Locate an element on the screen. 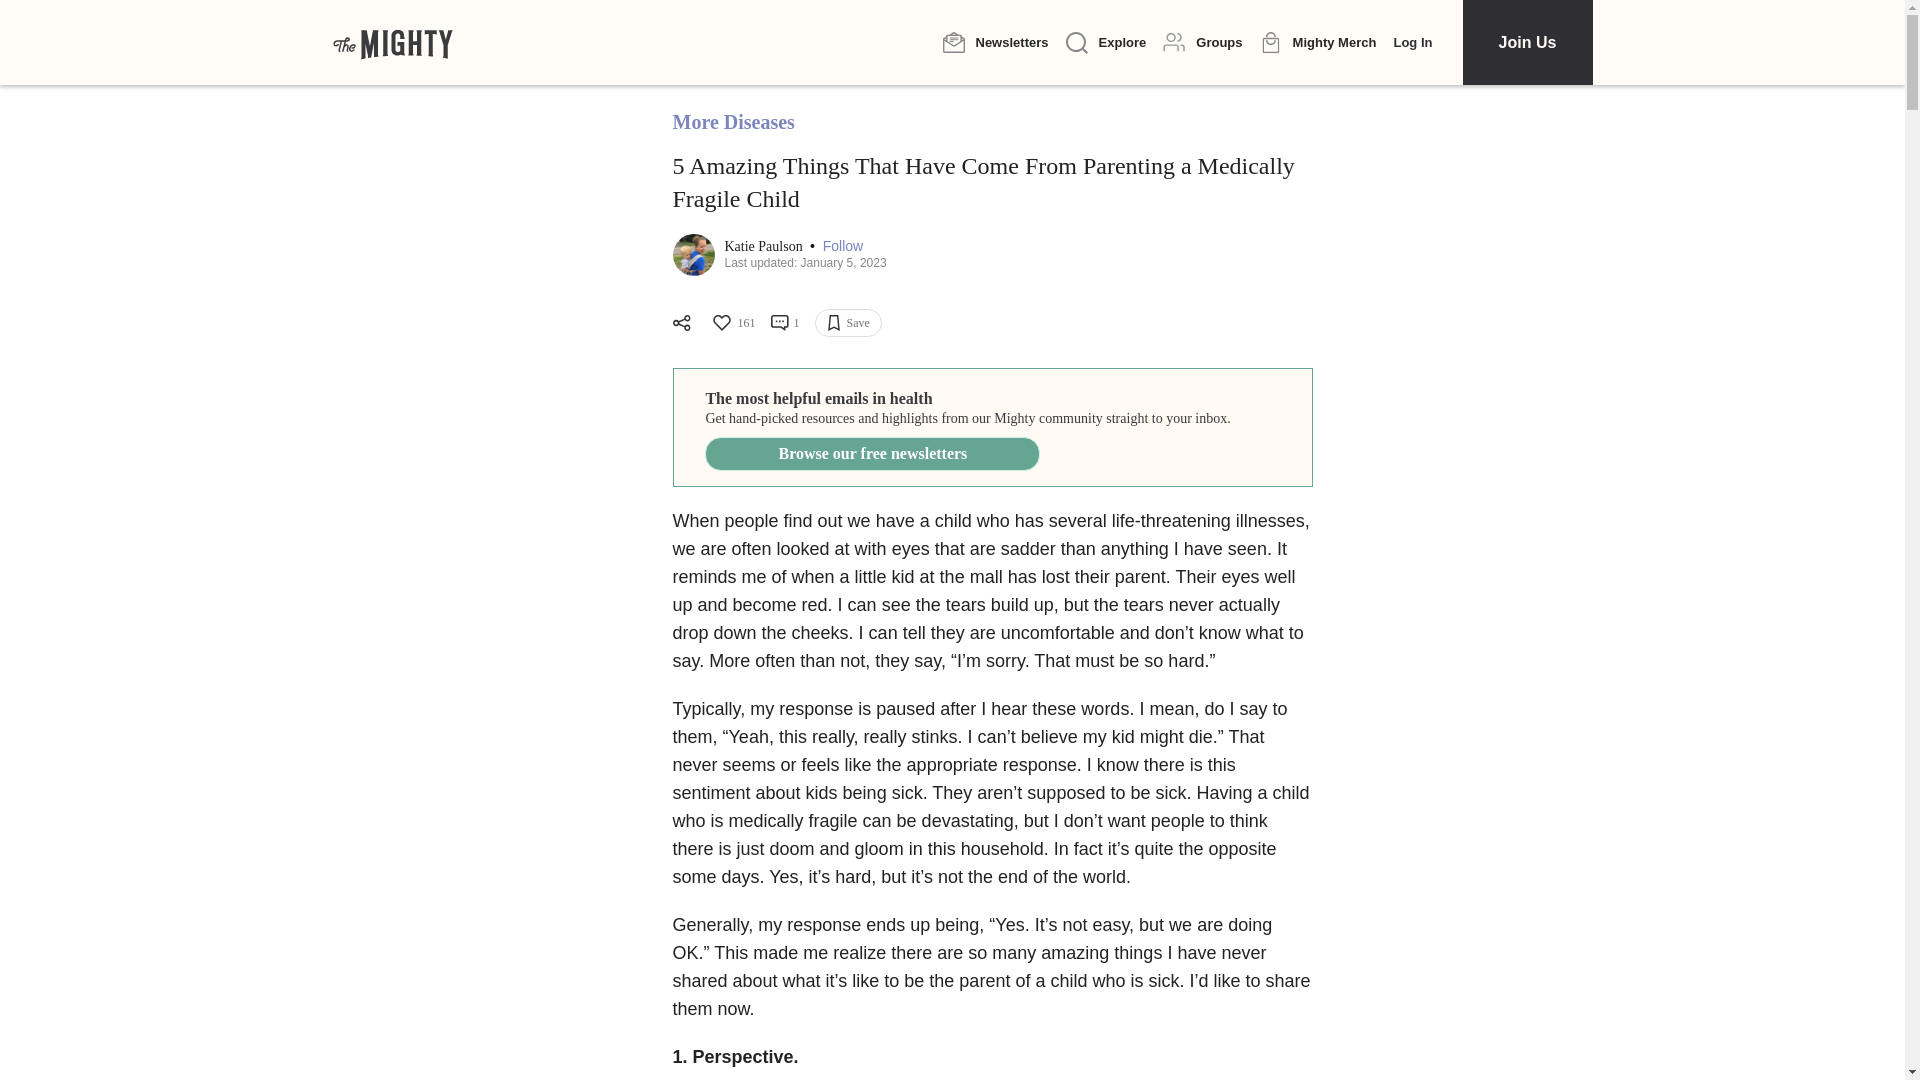 This screenshot has width=1920, height=1080. The Mighty is located at coordinates (392, 42).